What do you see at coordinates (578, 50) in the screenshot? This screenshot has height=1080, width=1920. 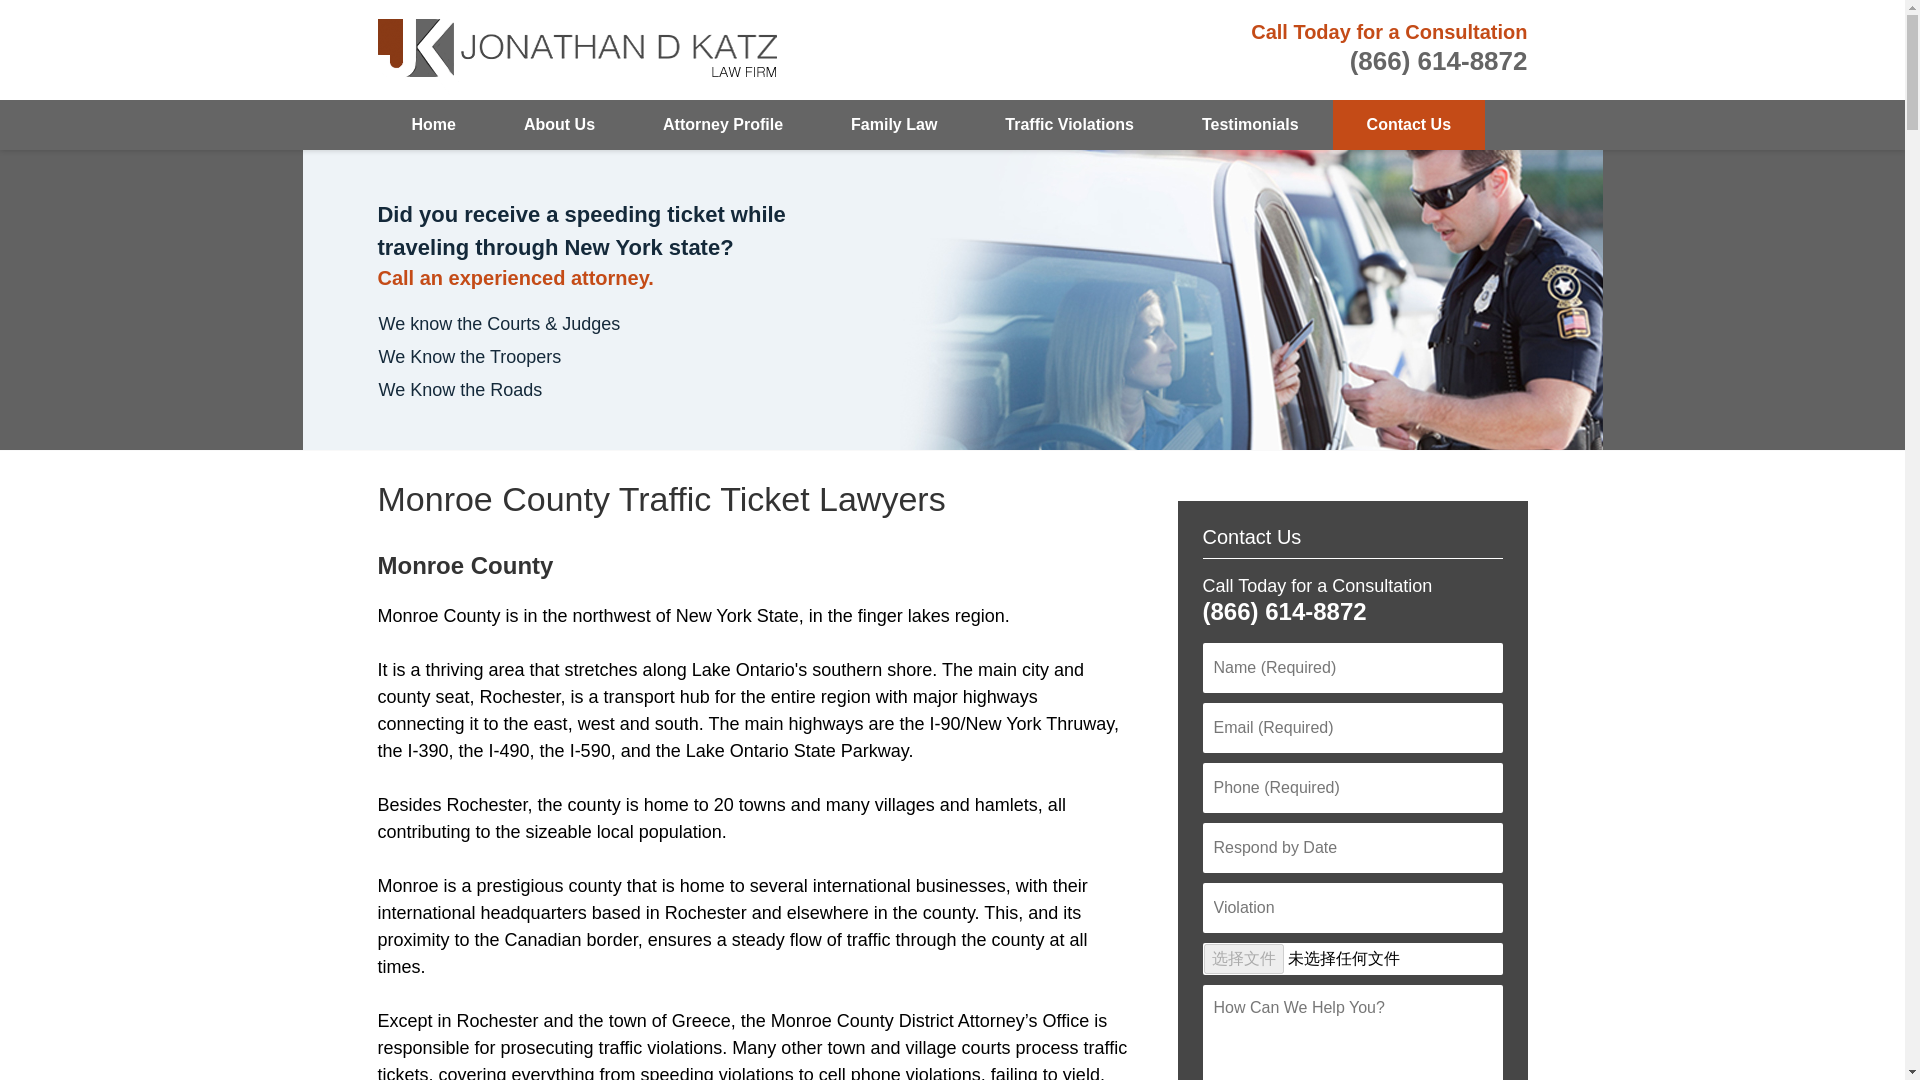 I see `Back to Home` at bounding box center [578, 50].